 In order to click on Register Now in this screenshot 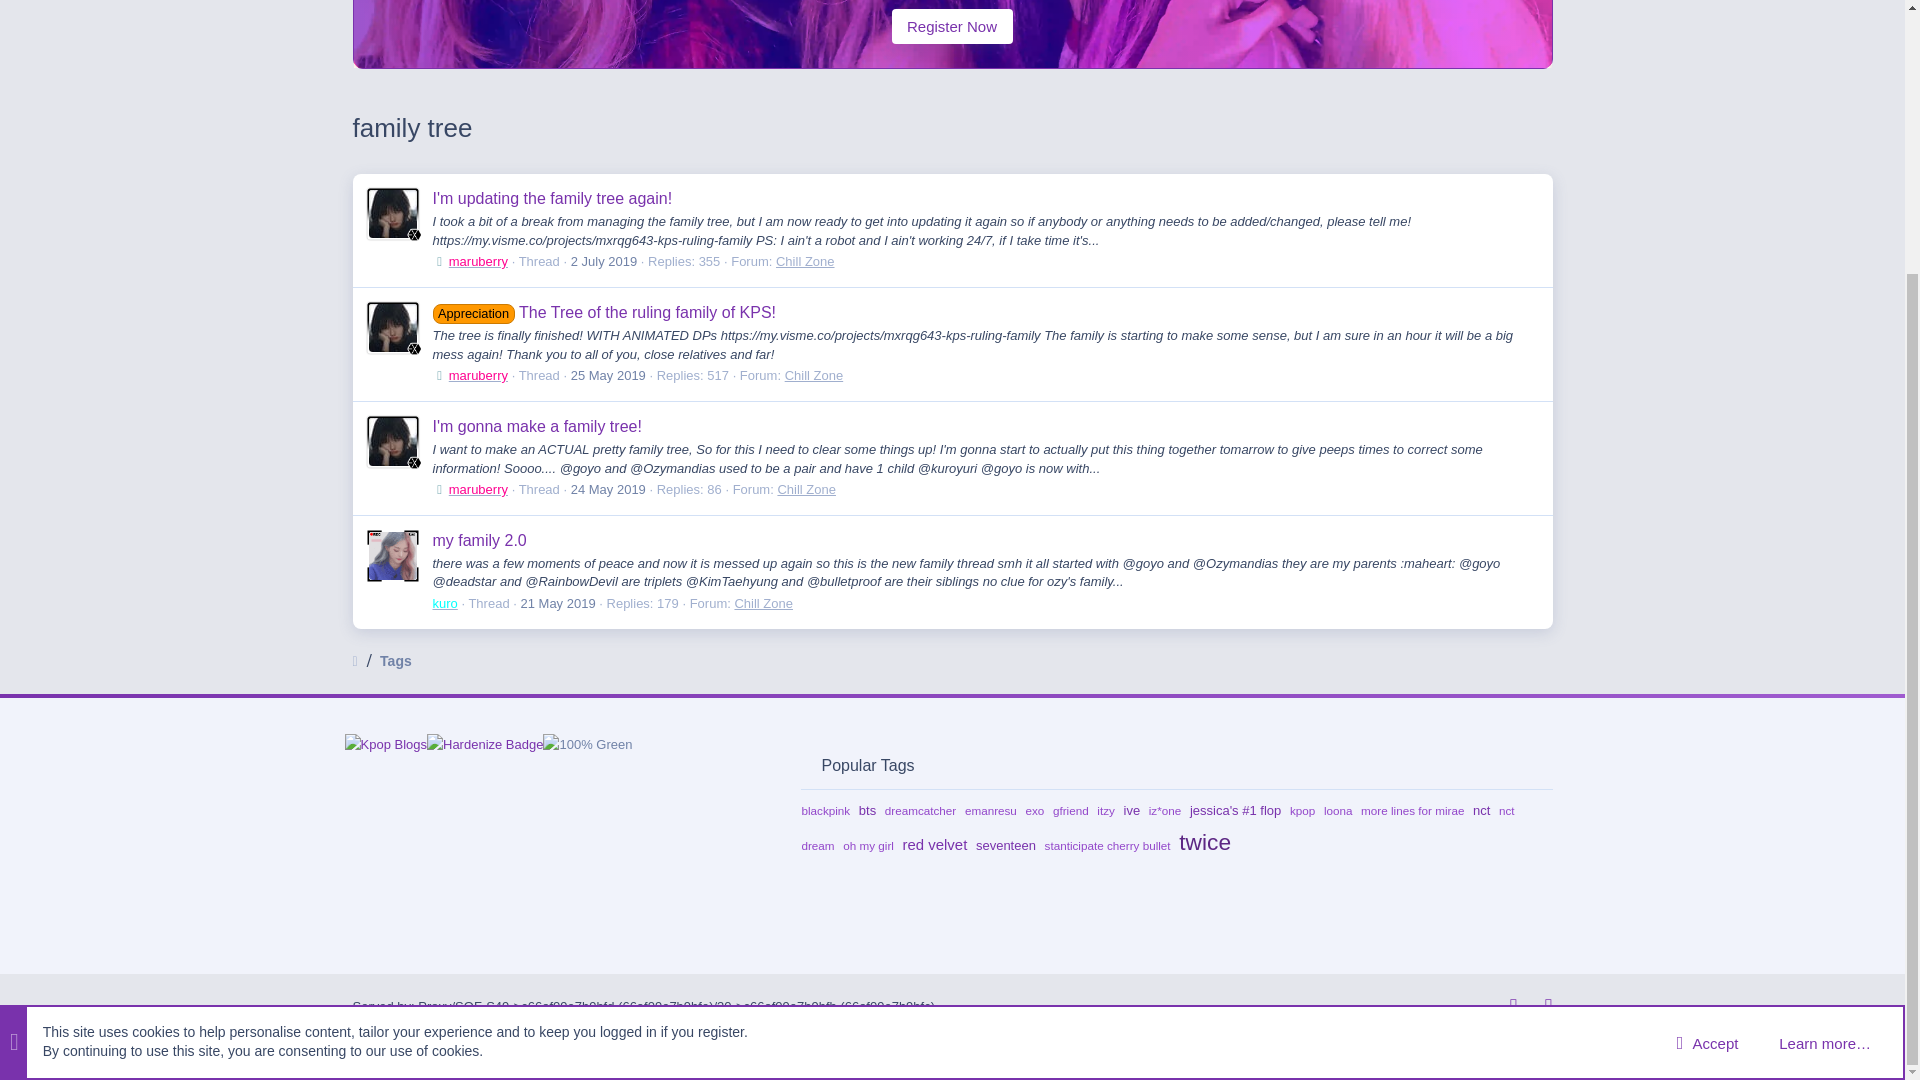, I will do `click(952, 26)`.